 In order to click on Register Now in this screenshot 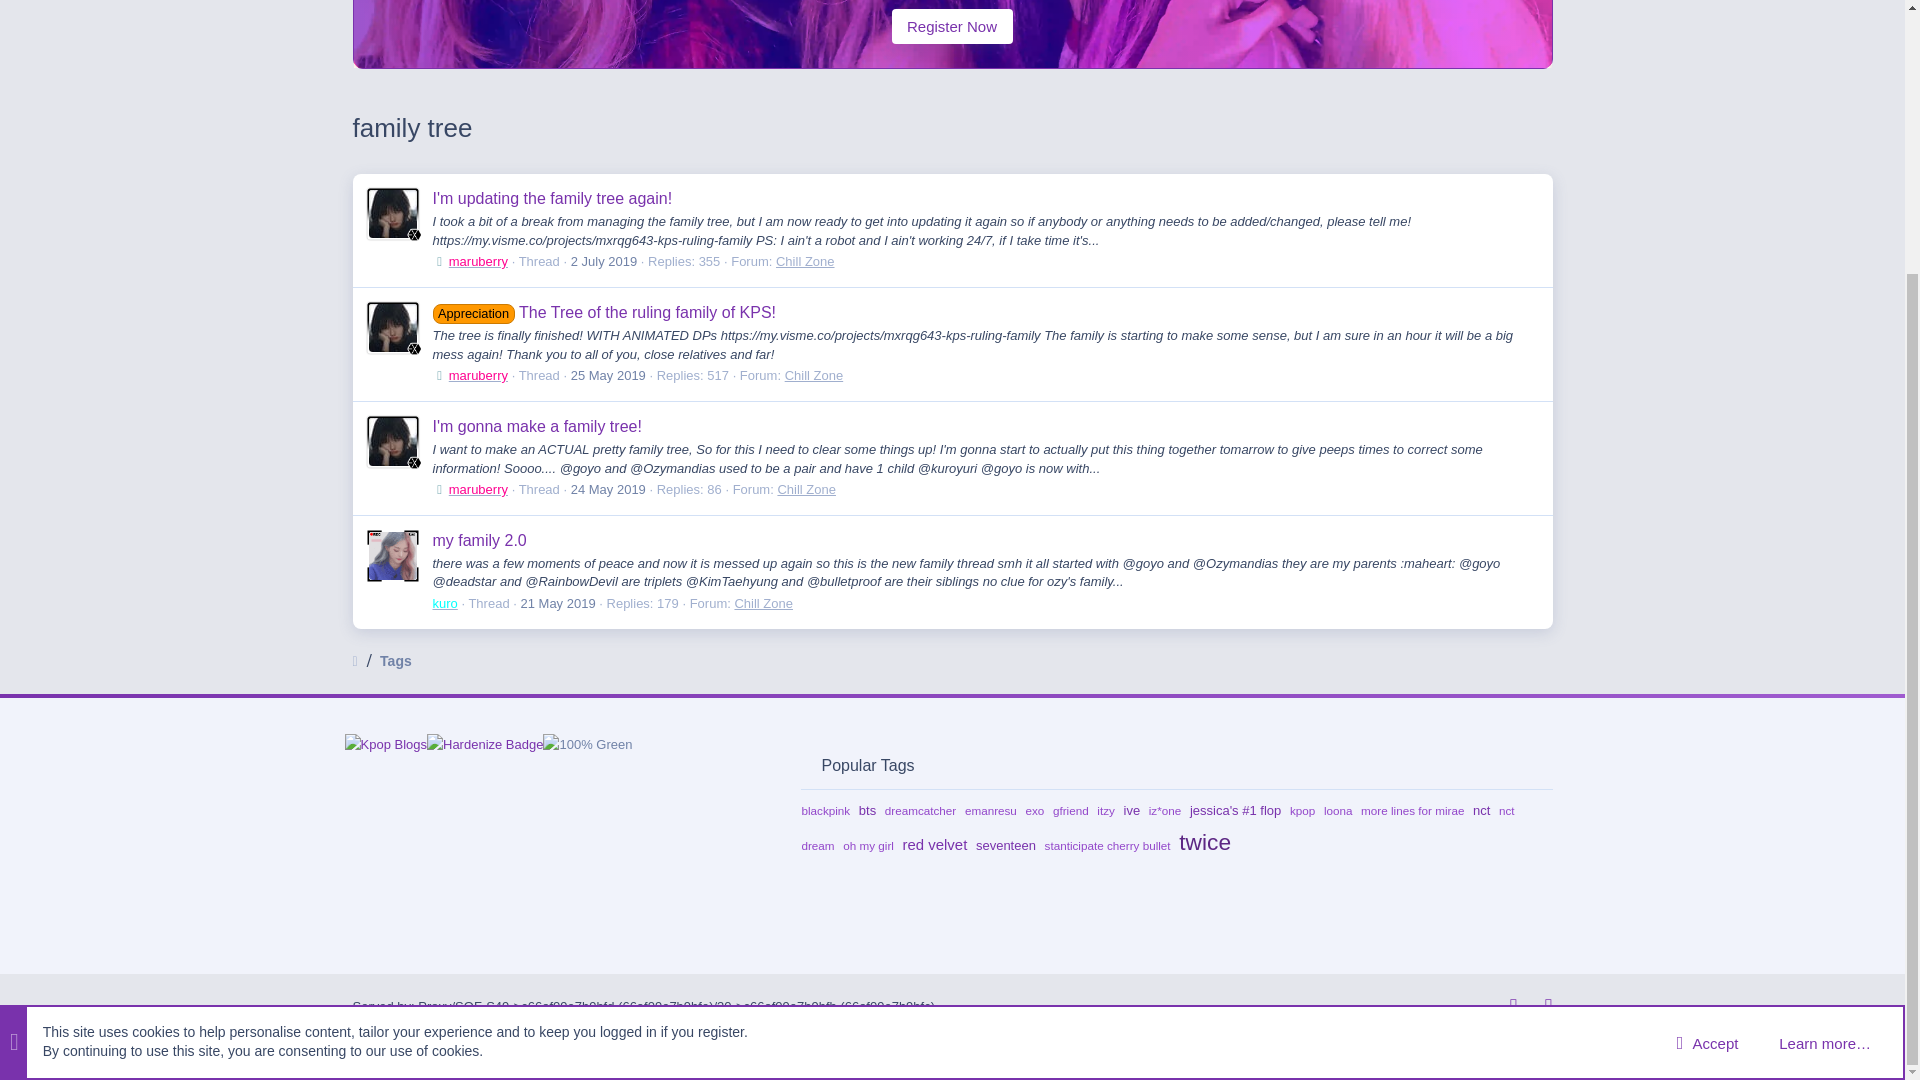, I will do `click(952, 26)`.